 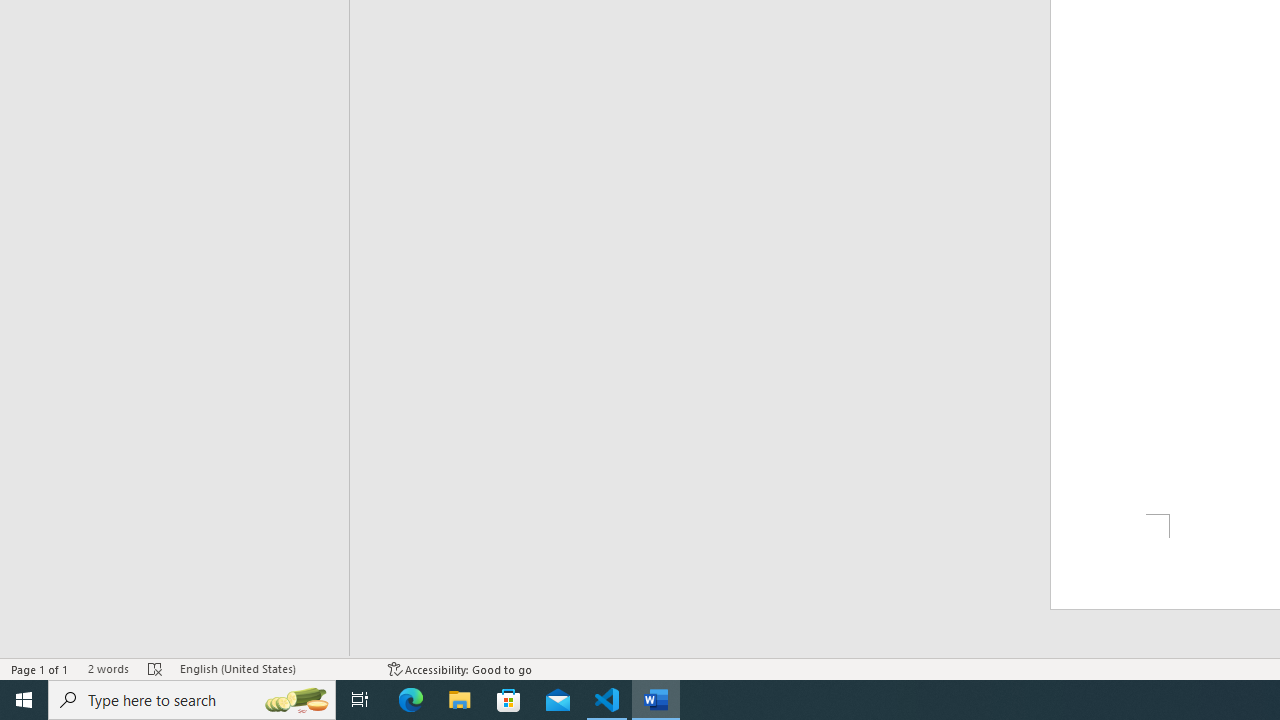 I want to click on Language English (United States), so click(x=274, y=668).